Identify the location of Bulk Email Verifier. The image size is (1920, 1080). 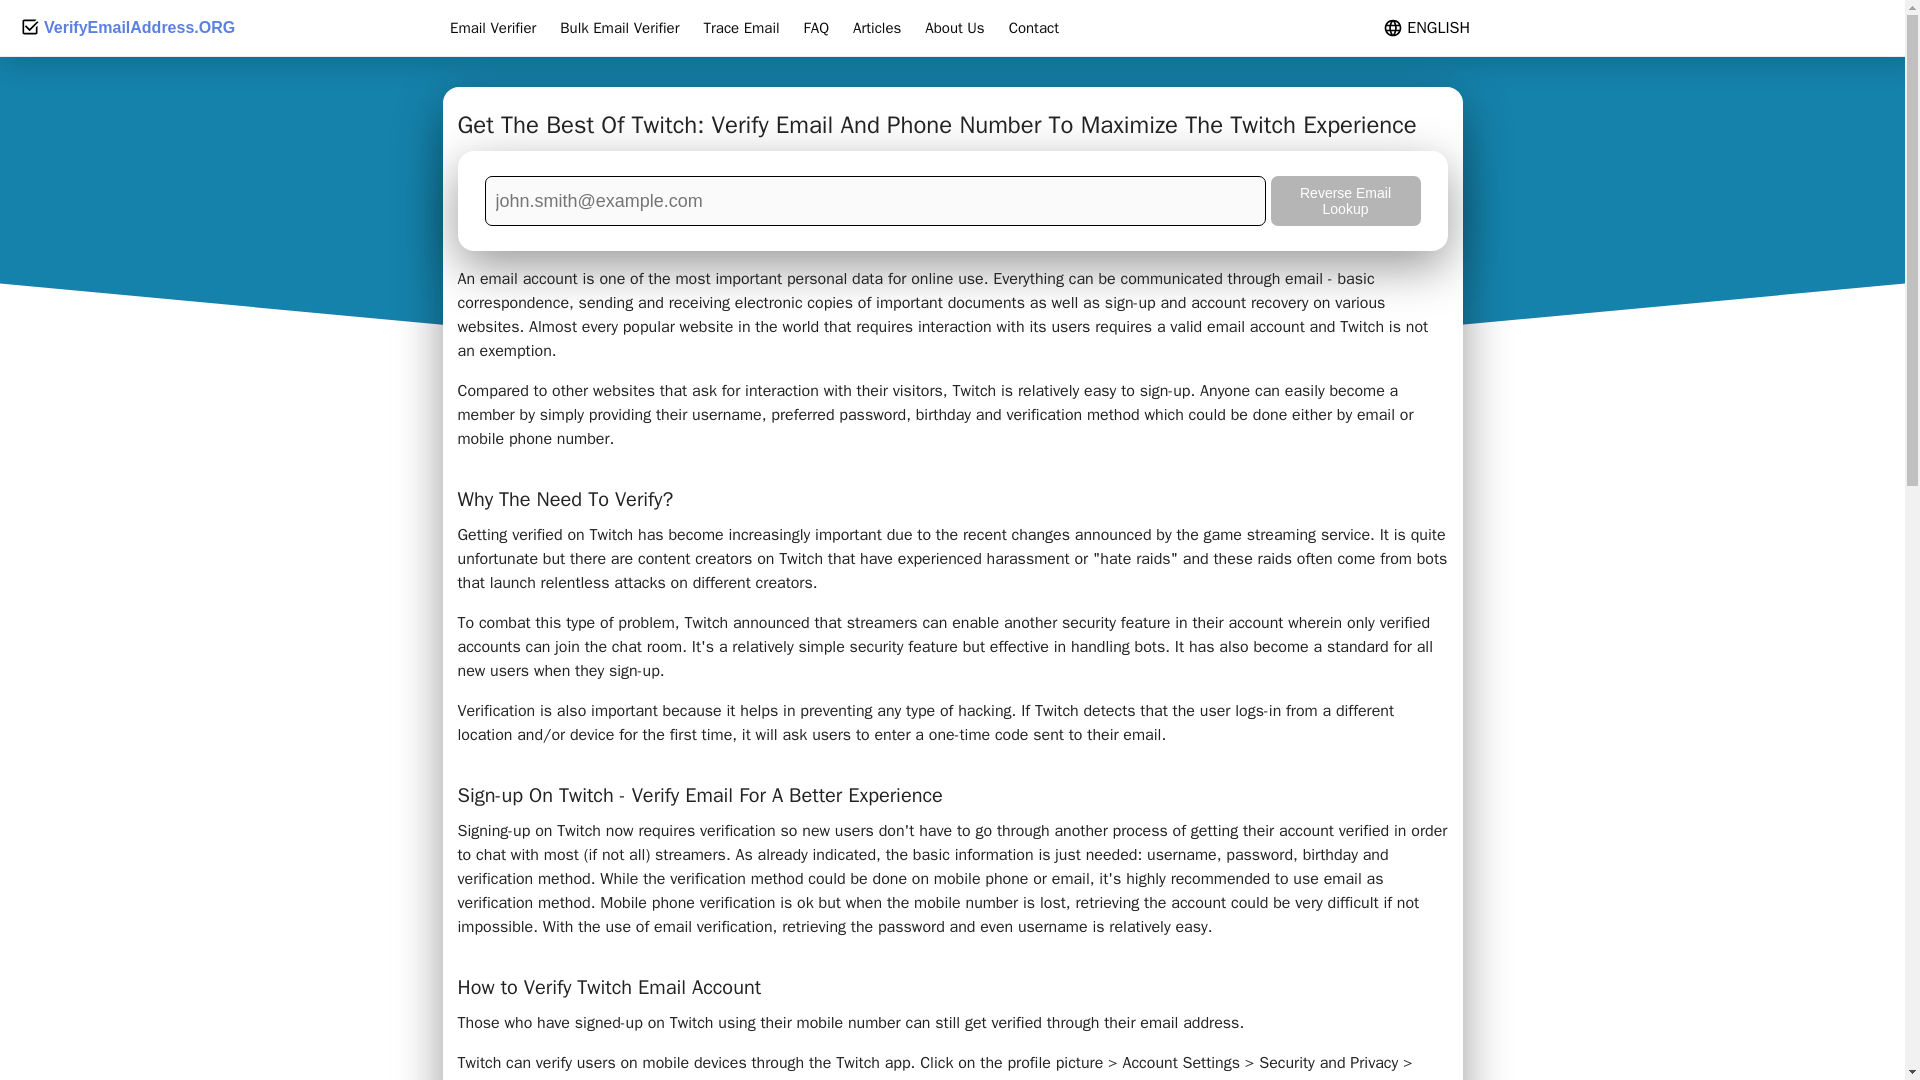
(620, 28).